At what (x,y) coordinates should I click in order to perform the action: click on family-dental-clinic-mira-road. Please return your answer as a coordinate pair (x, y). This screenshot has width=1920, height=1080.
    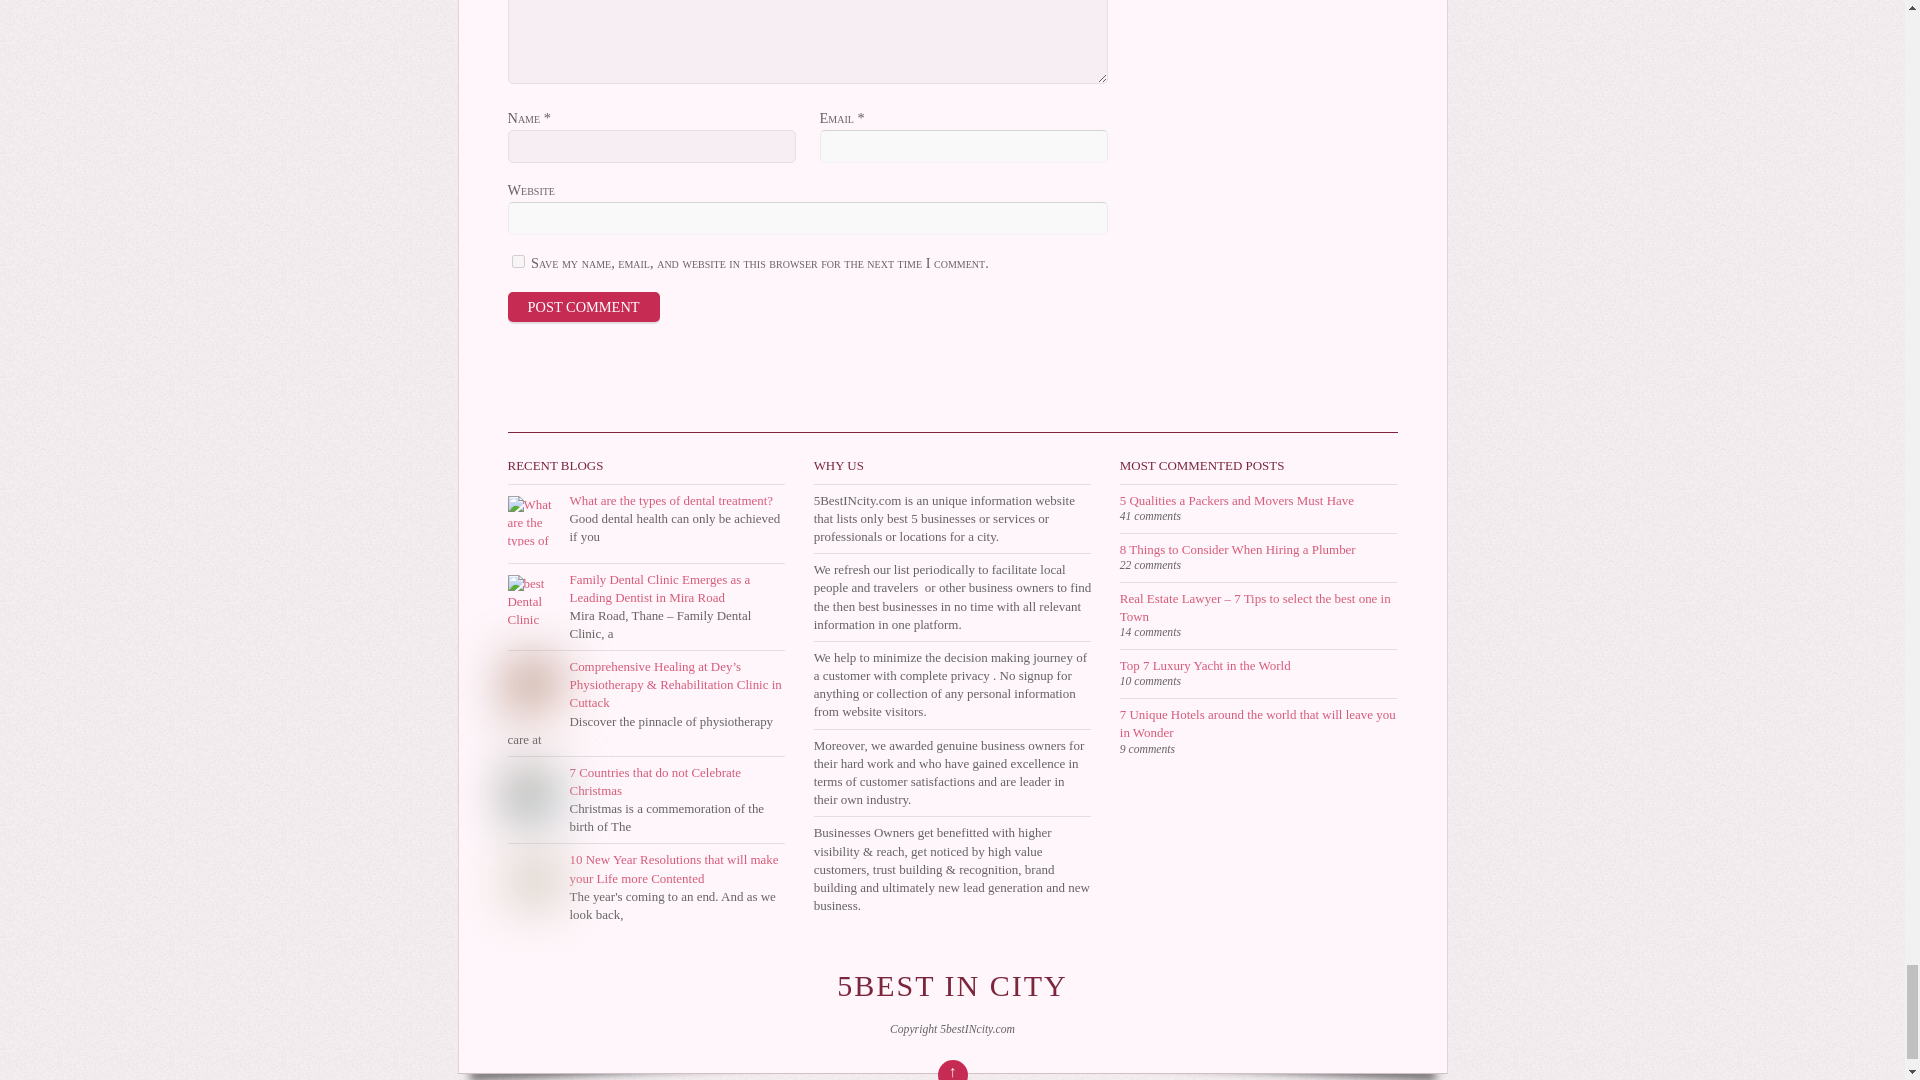
    Looking at the image, I should click on (533, 600).